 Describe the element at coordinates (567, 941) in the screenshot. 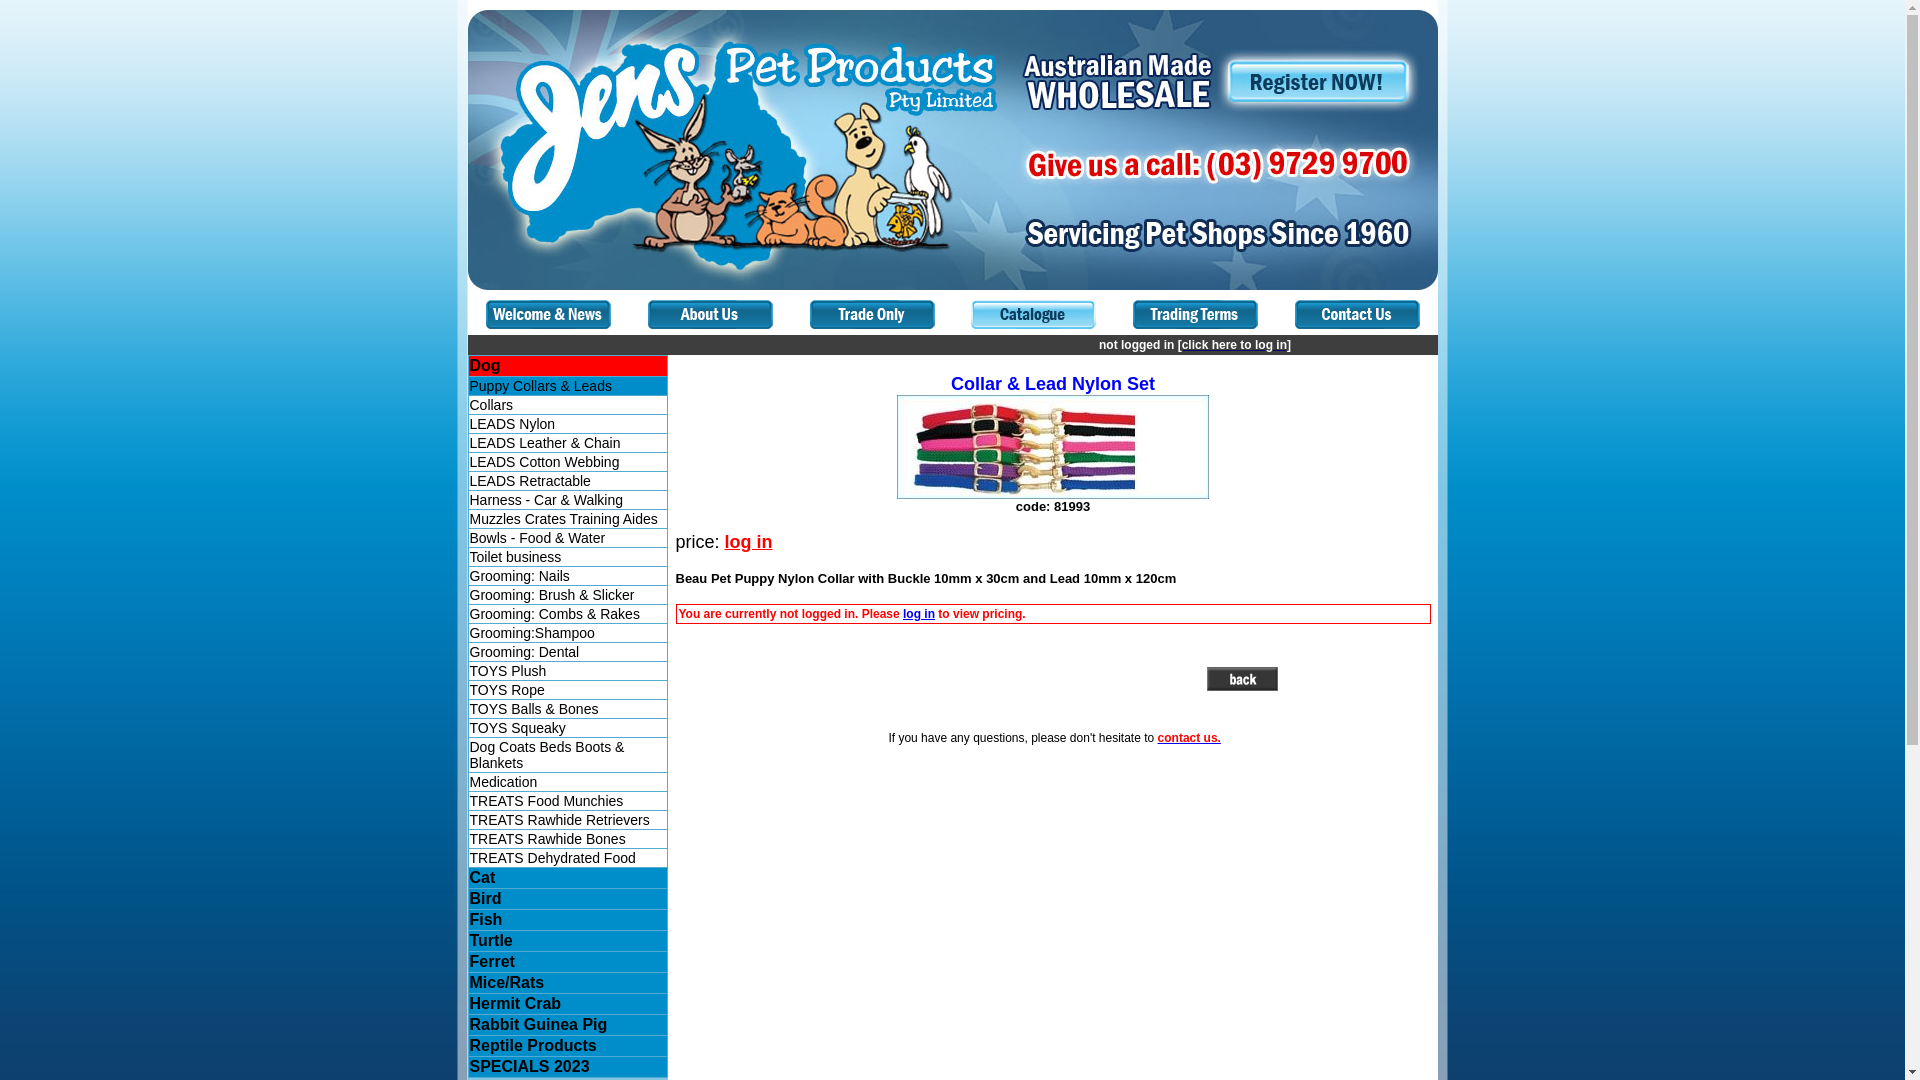

I see `Turtle` at that location.